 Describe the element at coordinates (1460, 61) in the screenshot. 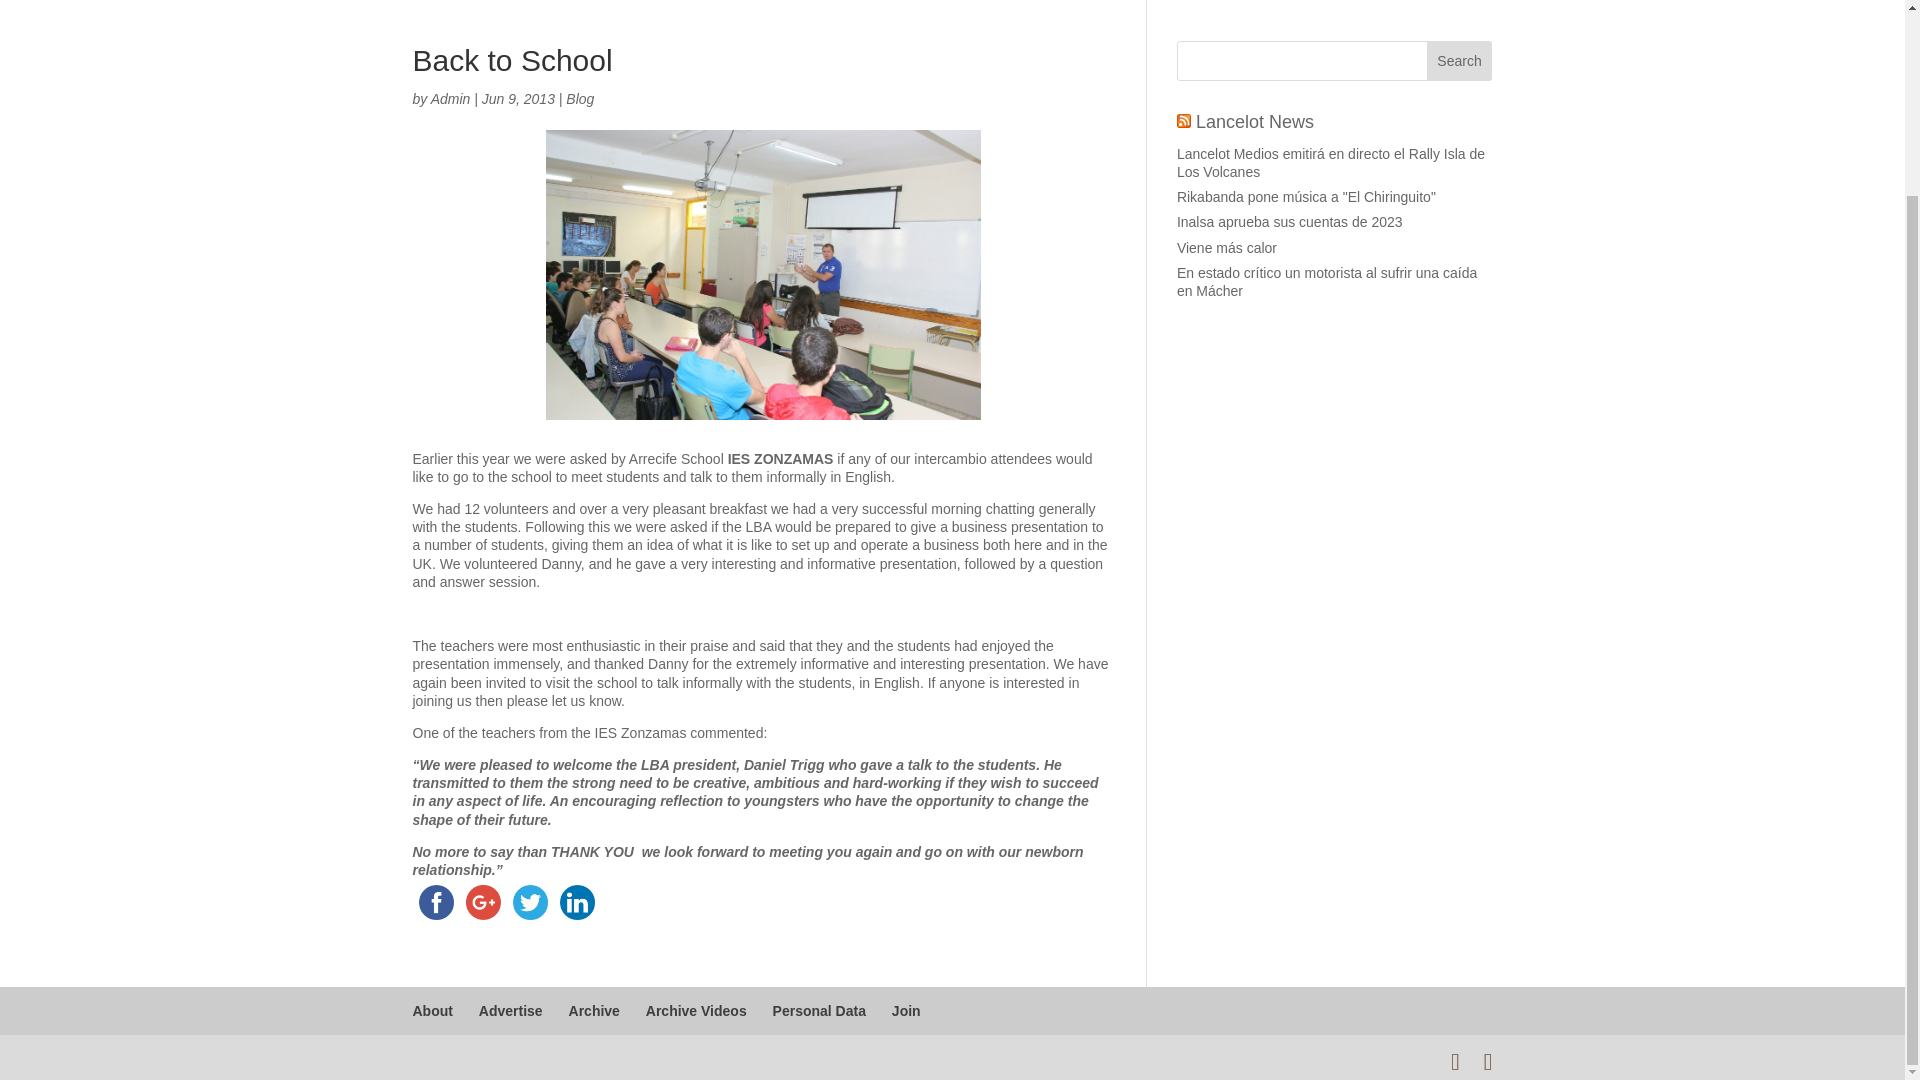

I see `Search` at that location.